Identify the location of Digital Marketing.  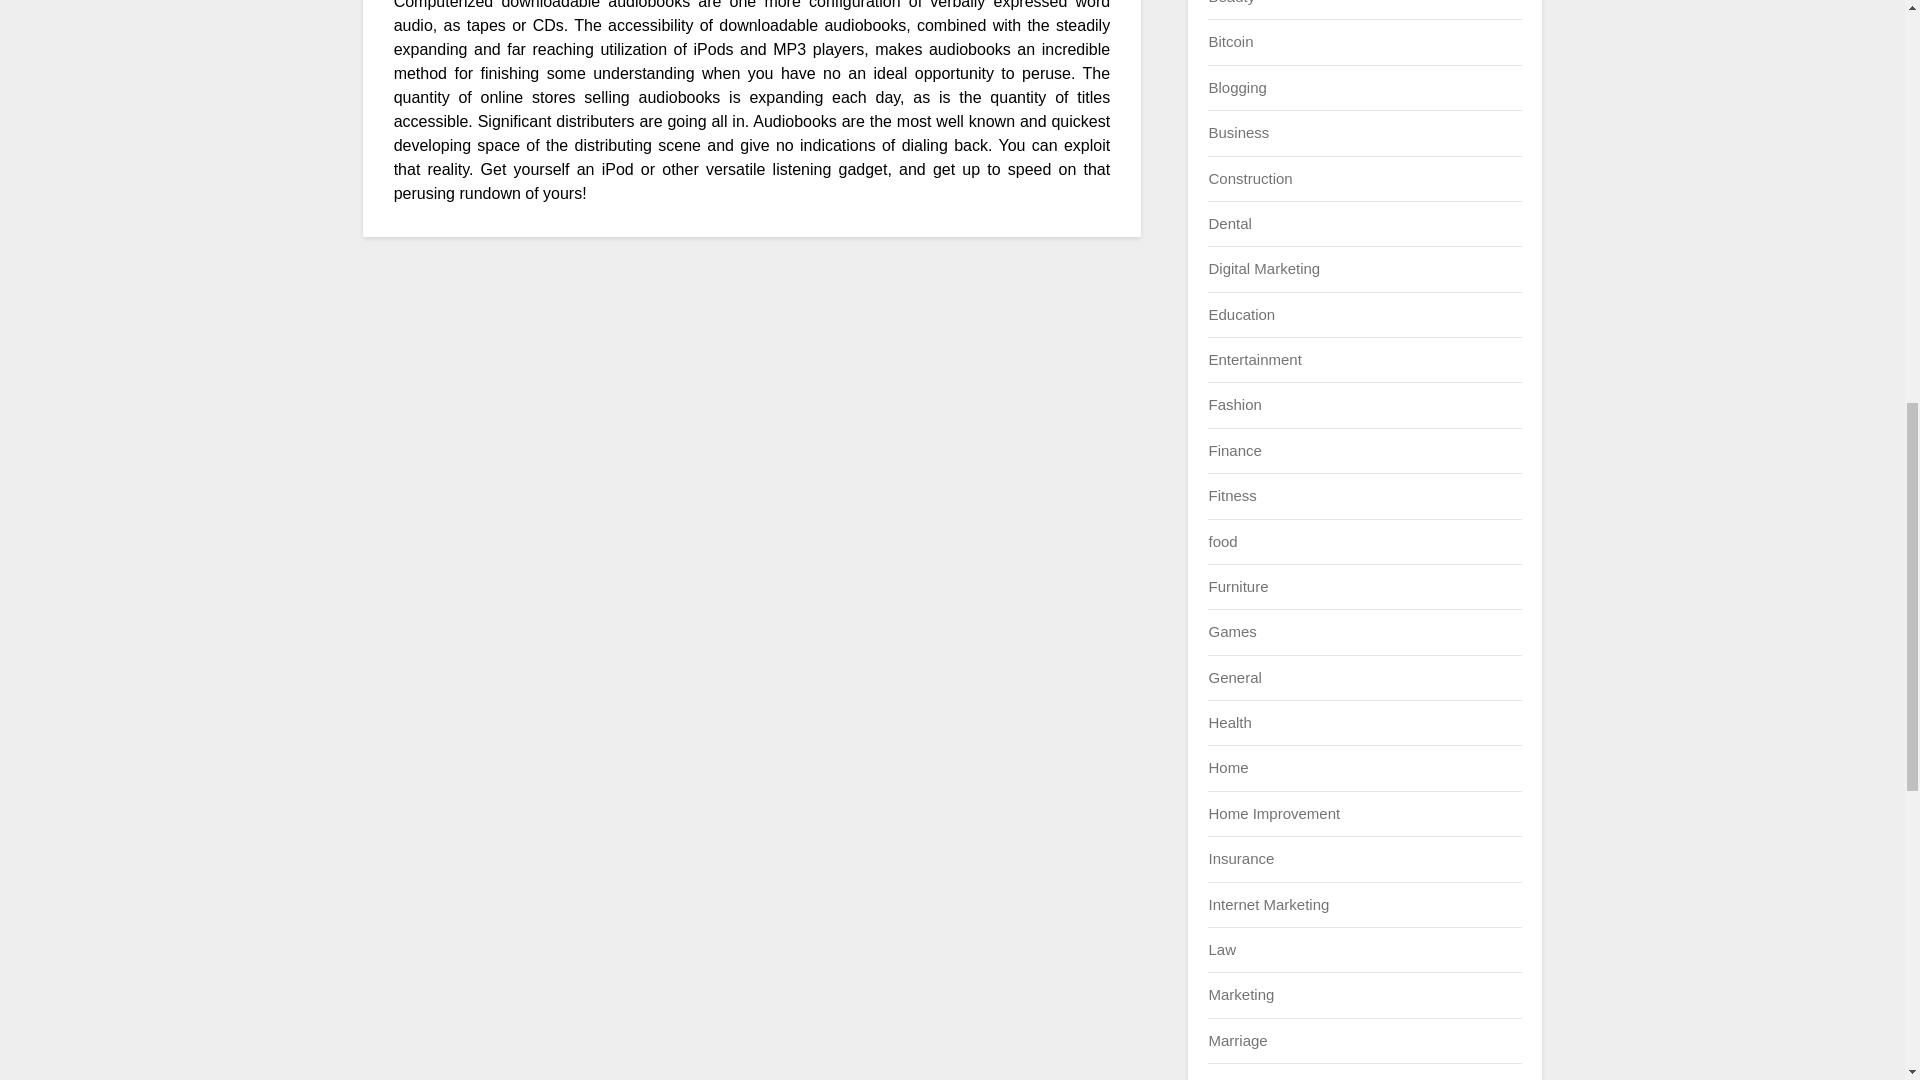
(1264, 268).